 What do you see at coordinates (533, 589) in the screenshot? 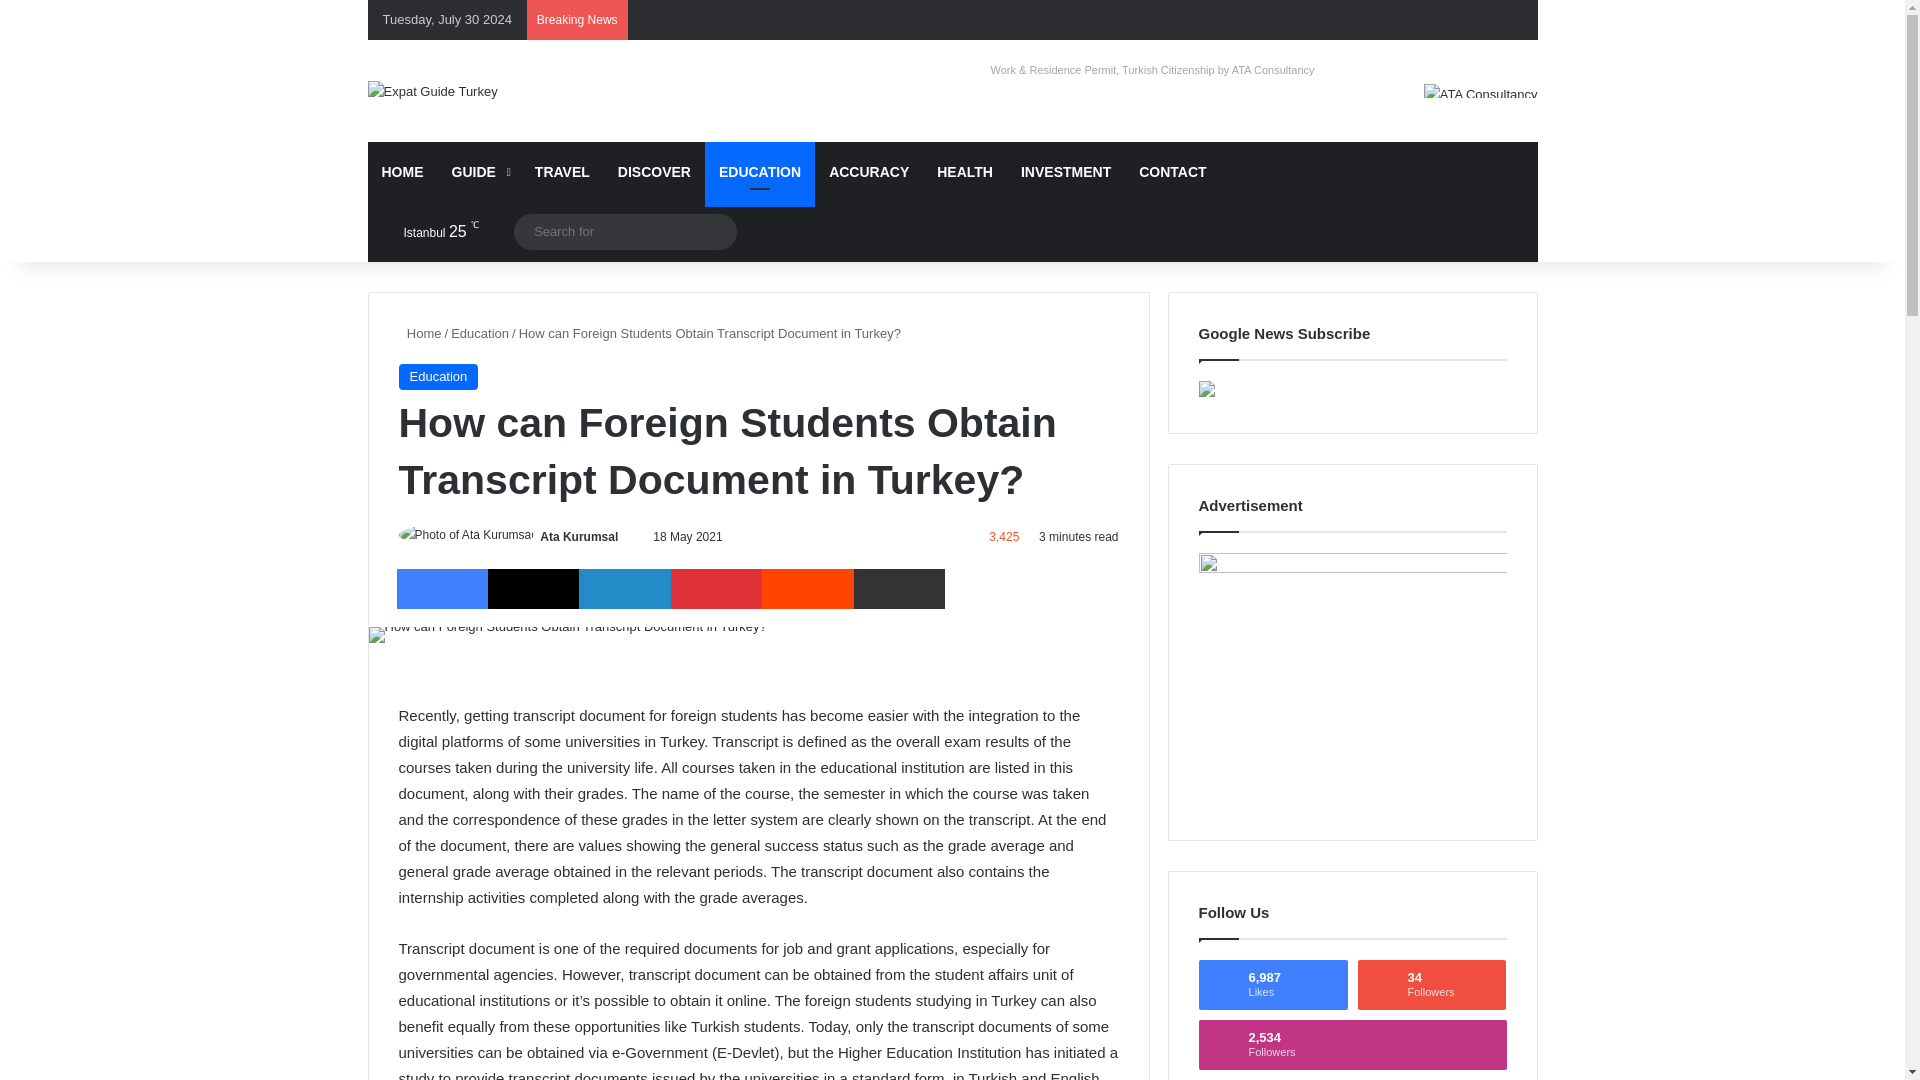
I see `X` at bounding box center [533, 589].